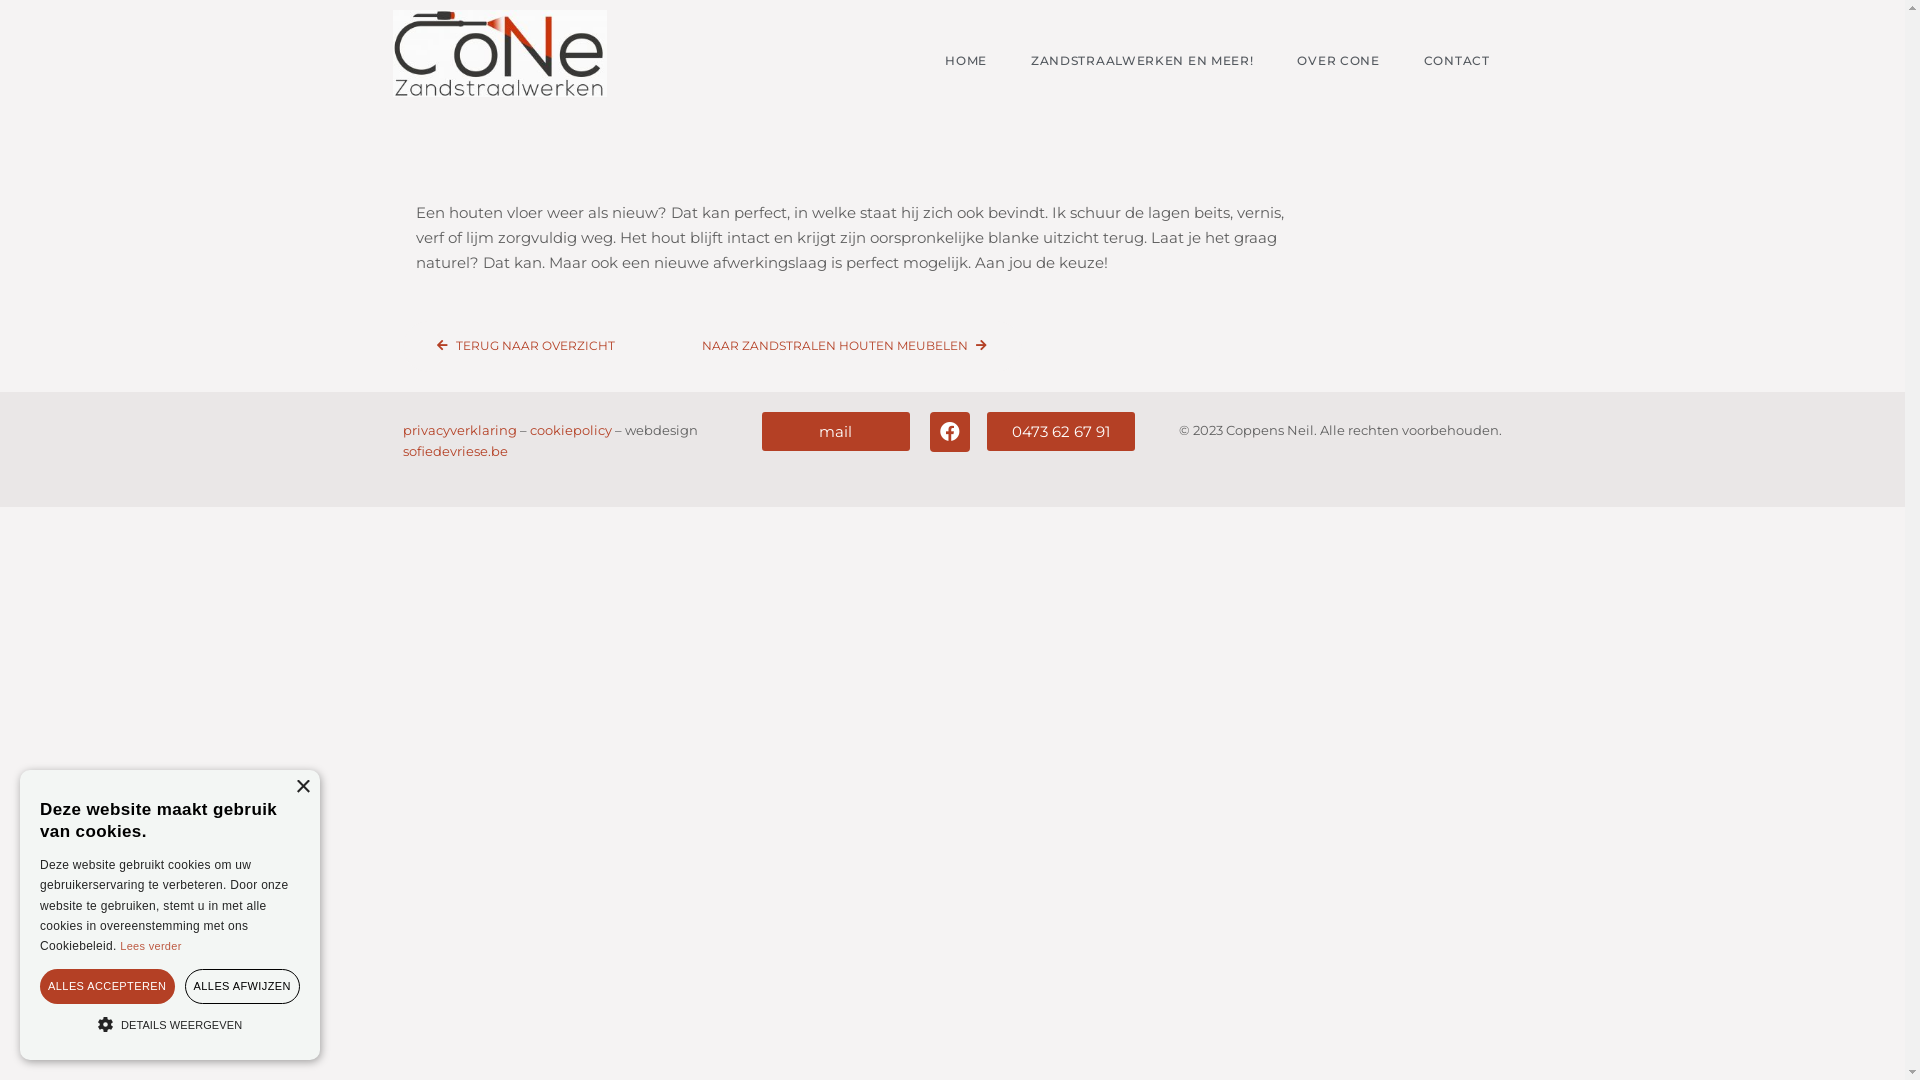 The image size is (1920, 1080). Describe the element at coordinates (1338, 61) in the screenshot. I see `OVER CONE` at that location.